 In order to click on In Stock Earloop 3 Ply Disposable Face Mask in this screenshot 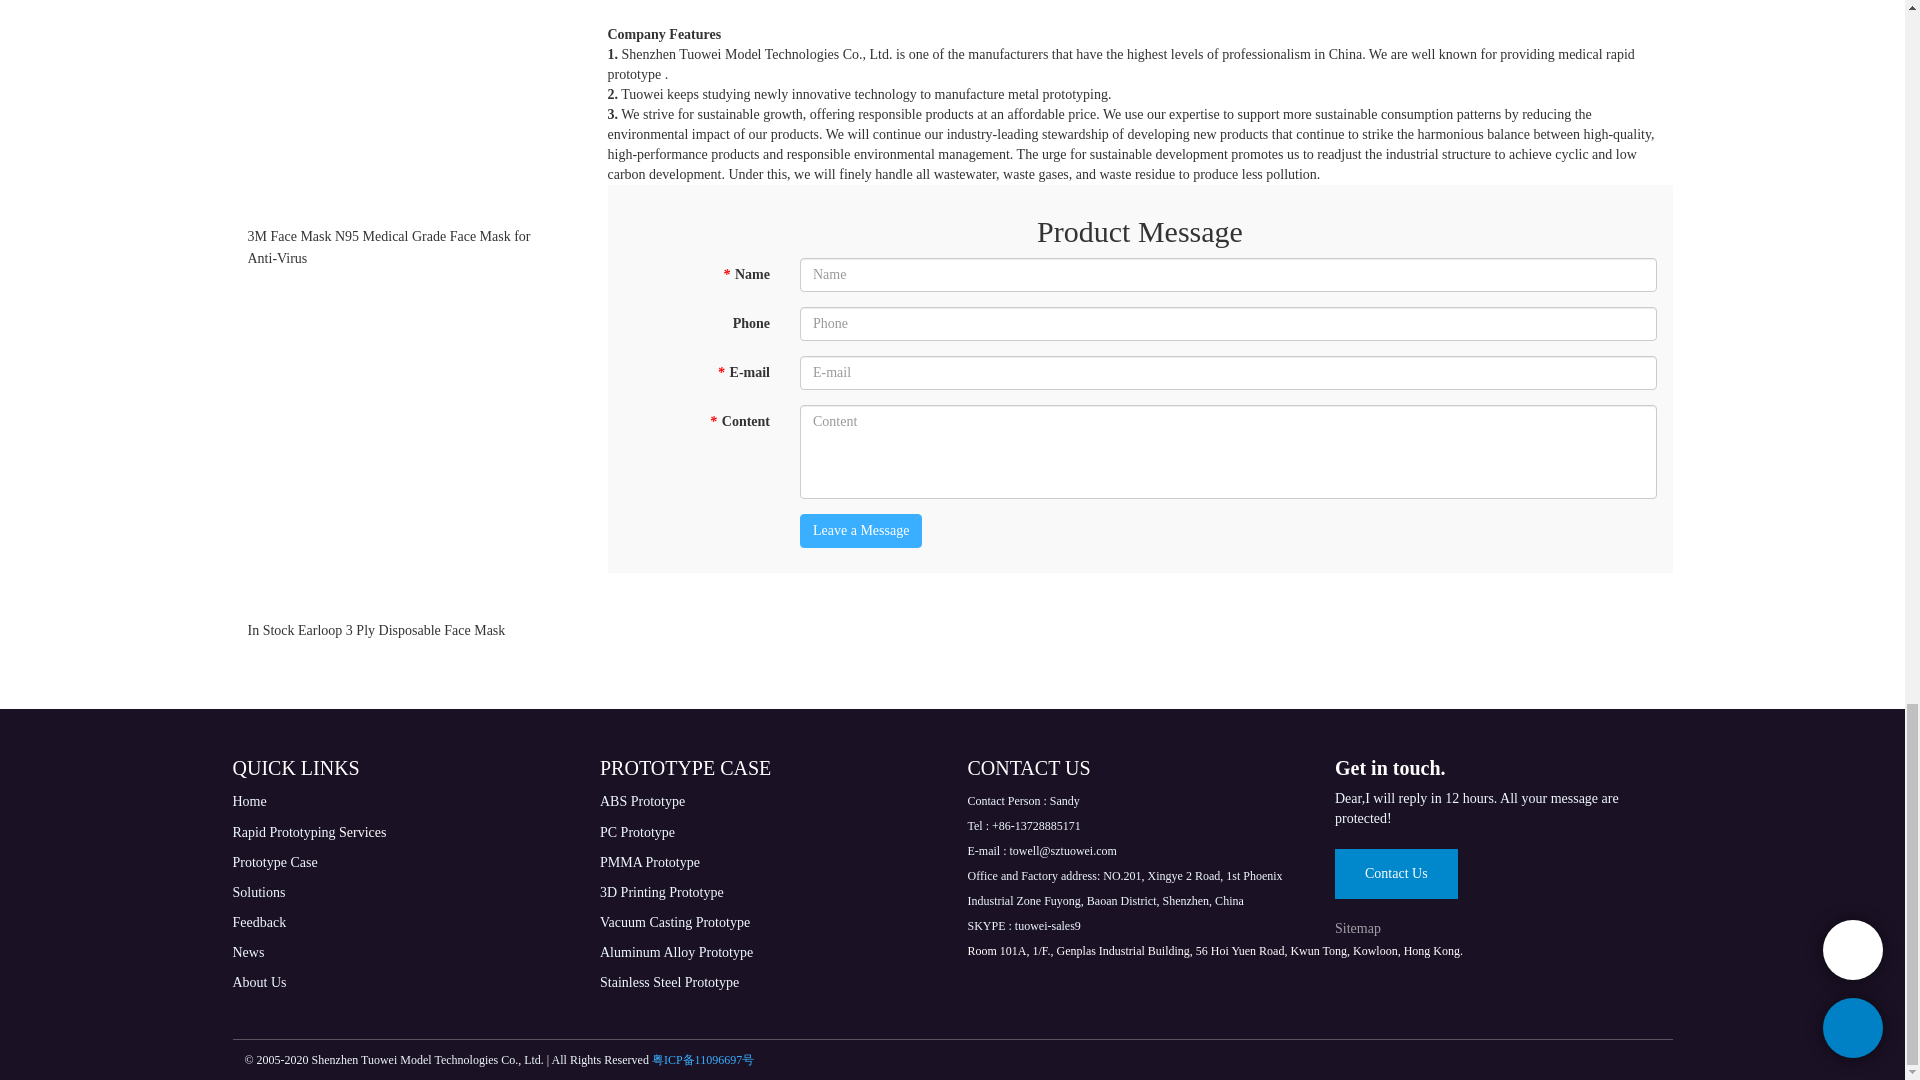, I will do `click(404, 630)`.